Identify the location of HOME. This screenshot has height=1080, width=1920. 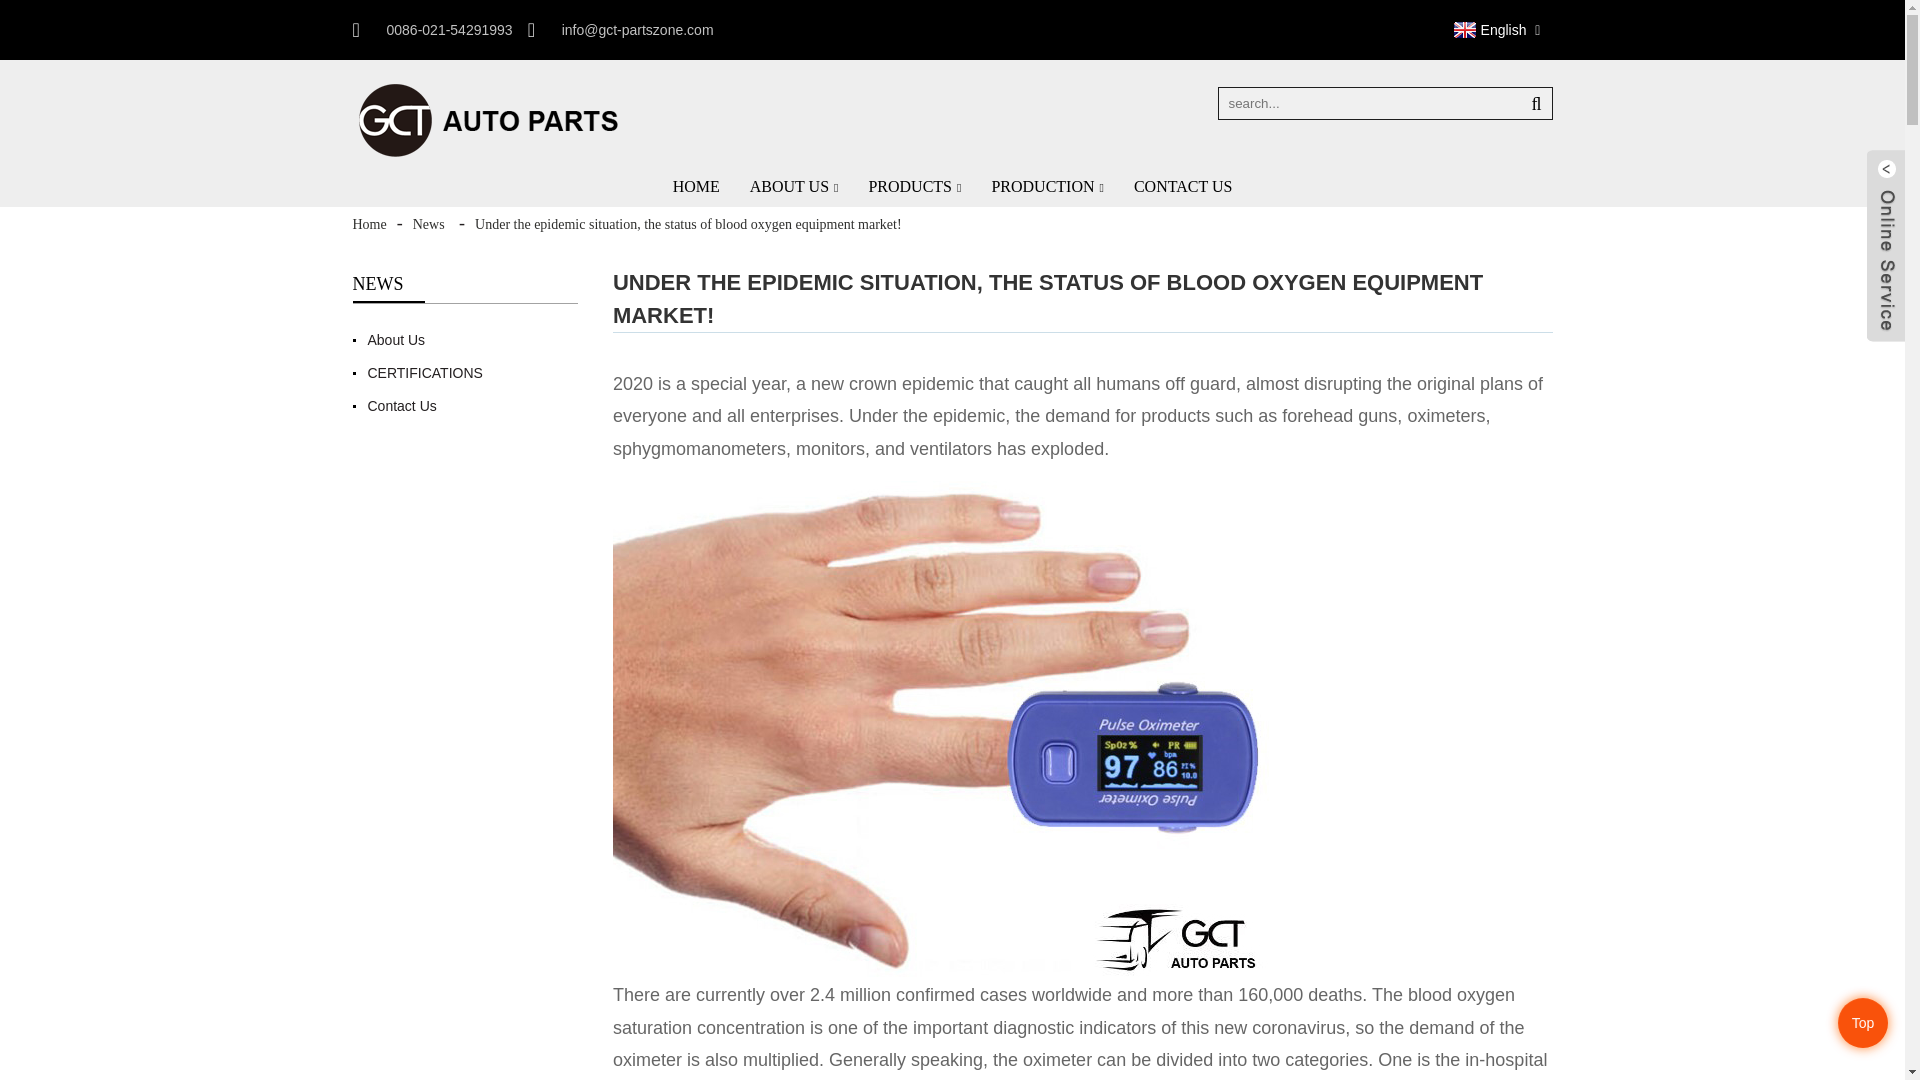
(696, 187).